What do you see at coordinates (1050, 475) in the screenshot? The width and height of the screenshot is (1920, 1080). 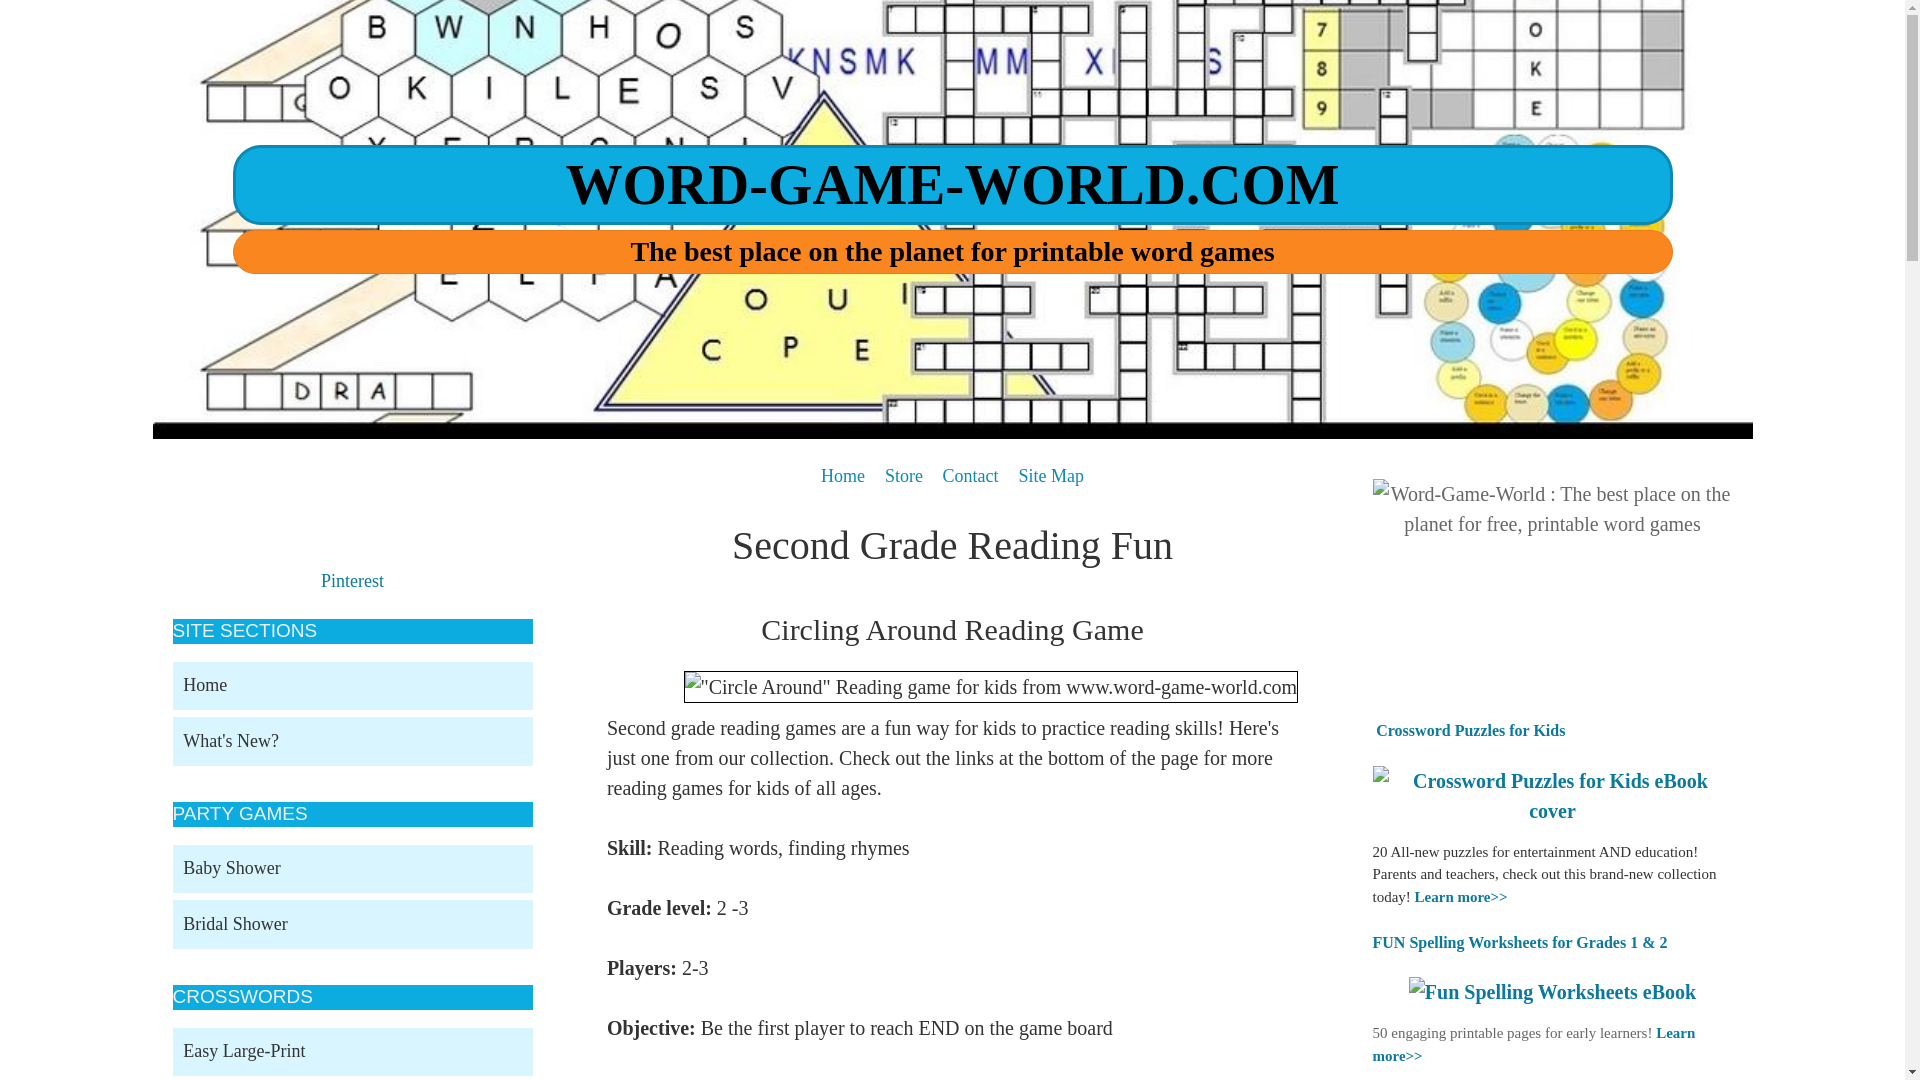 I see `Site Map` at bounding box center [1050, 475].